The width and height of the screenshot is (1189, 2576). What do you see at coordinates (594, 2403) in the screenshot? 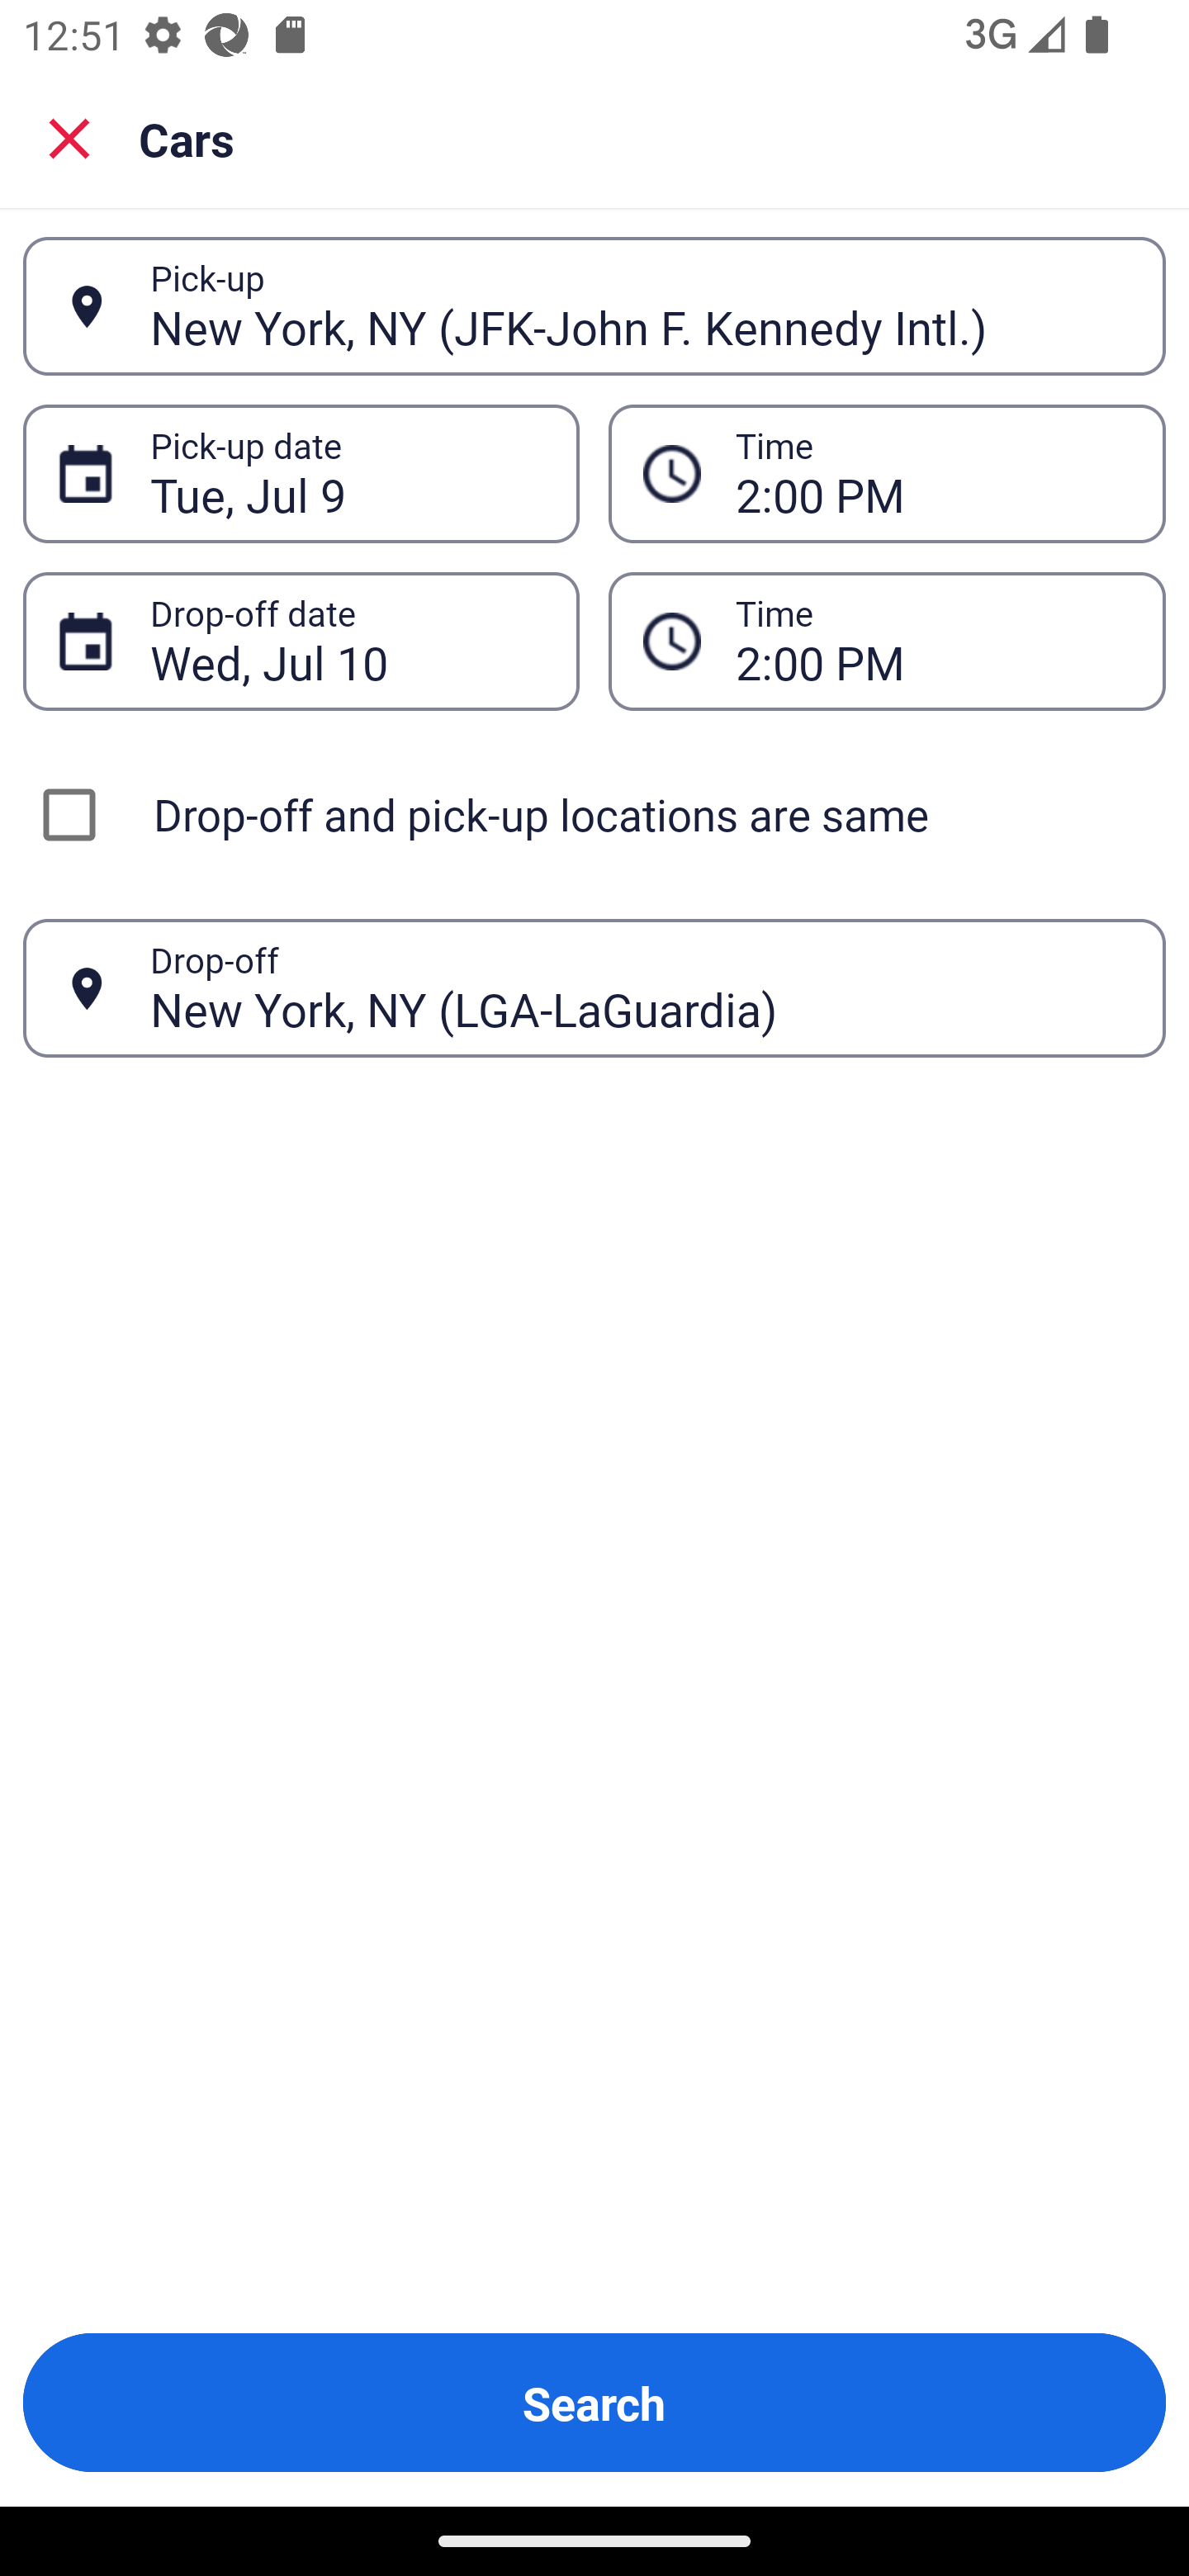
I see `Search Button Search` at bounding box center [594, 2403].